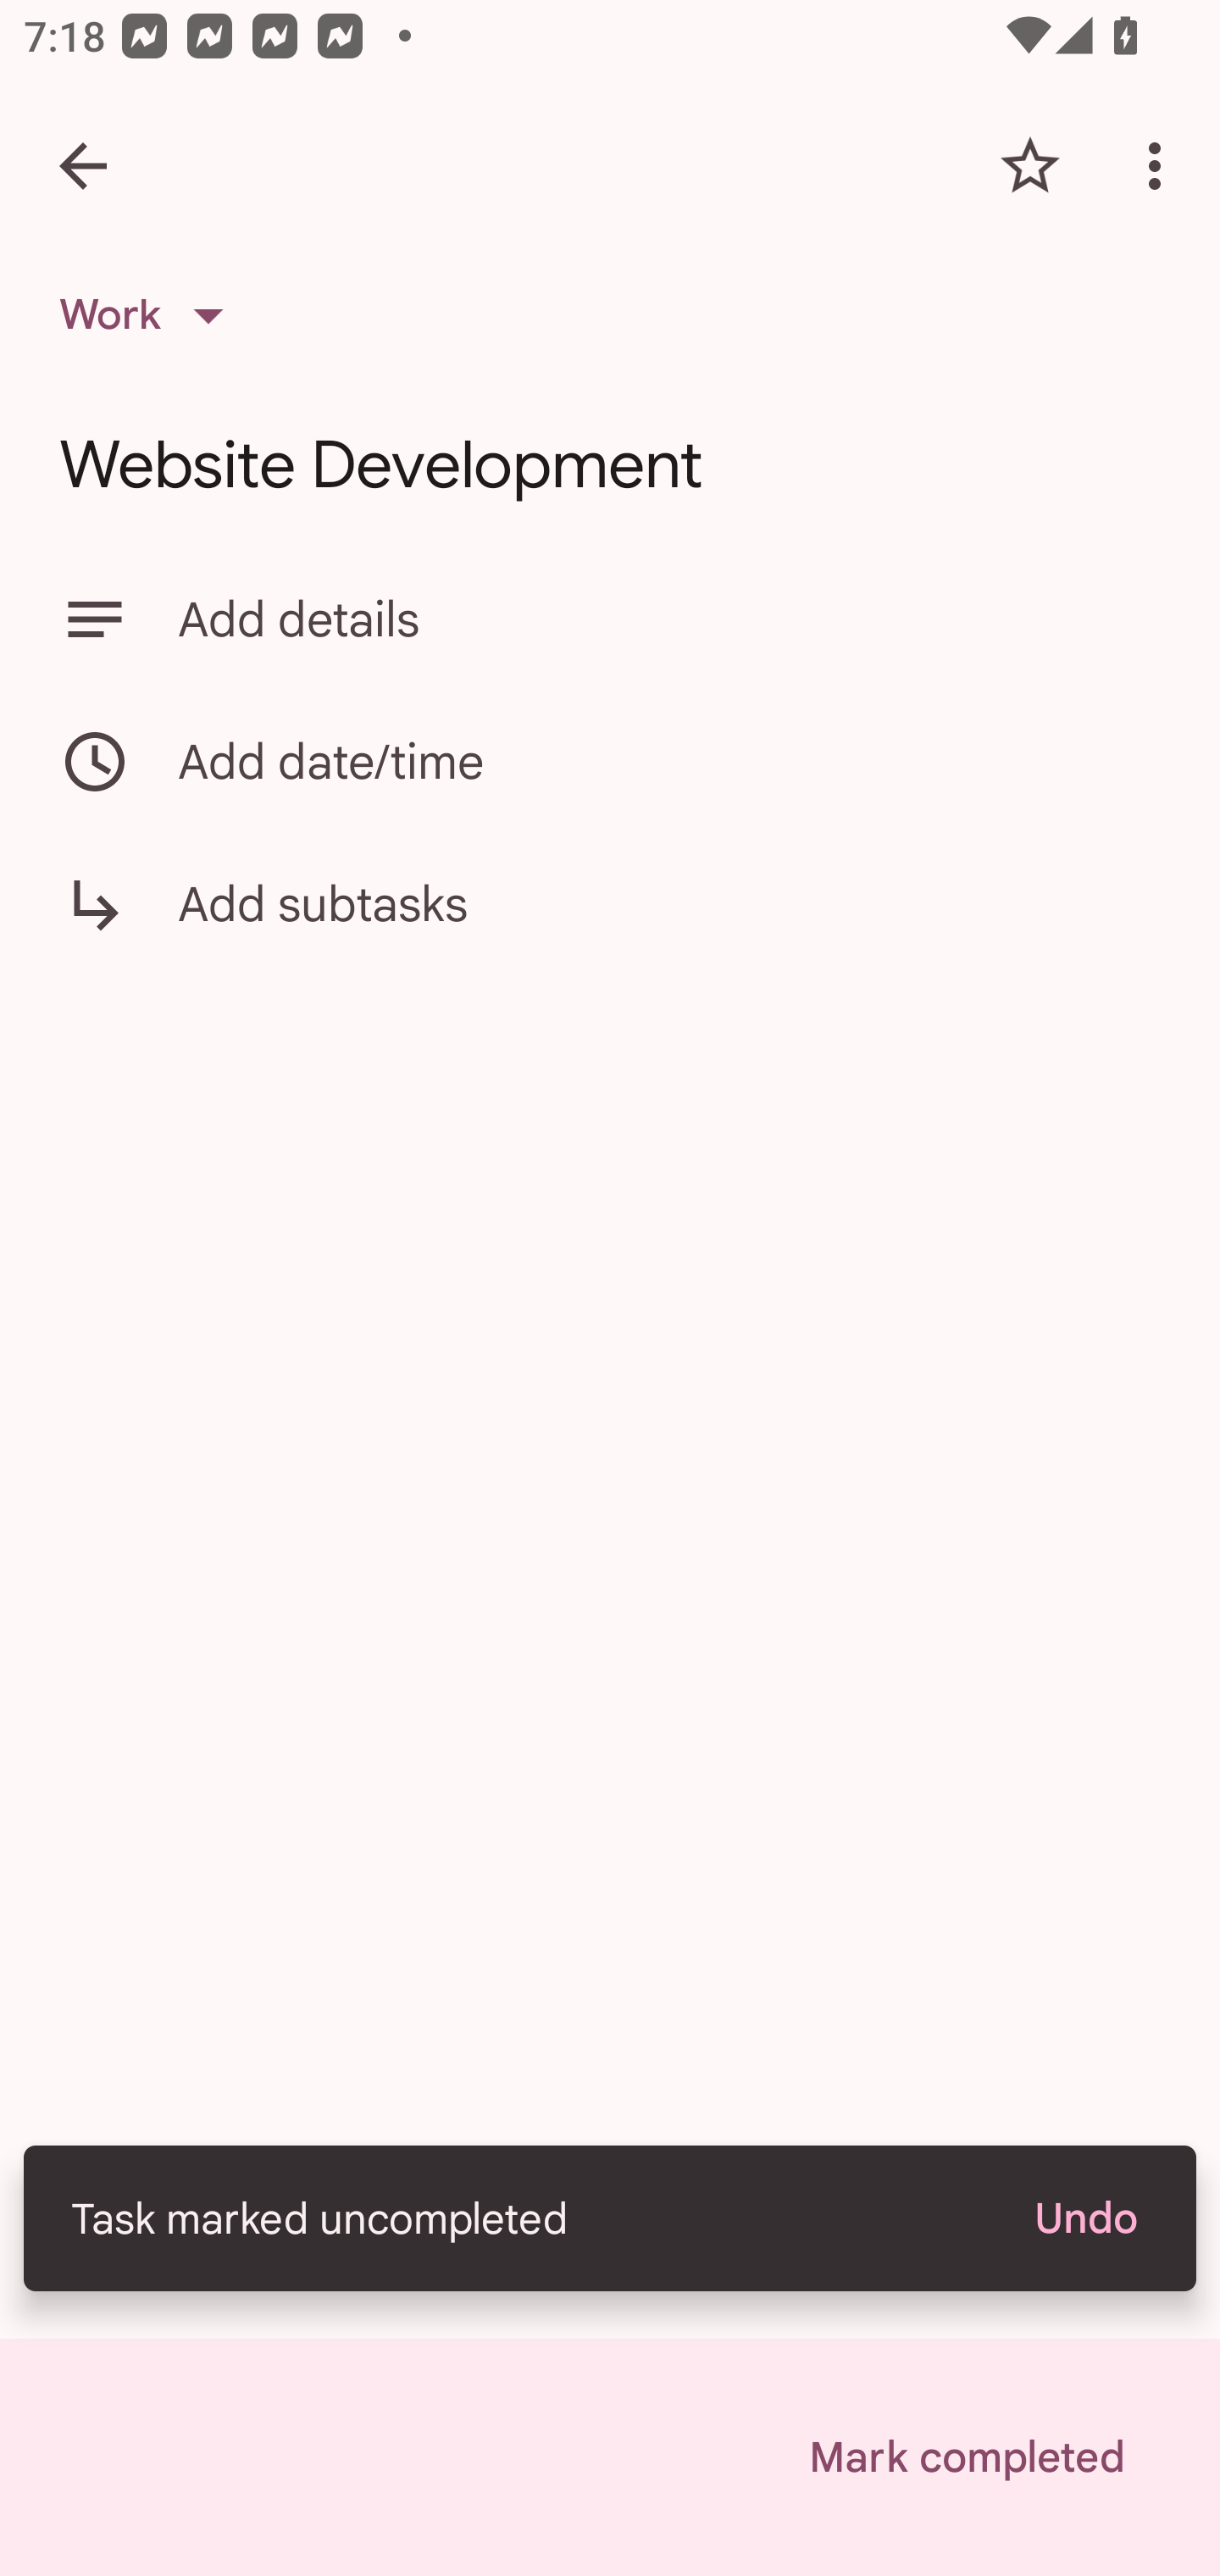  Describe the element at coordinates (83, 166) in the screenshot. I see `Back` at that location.